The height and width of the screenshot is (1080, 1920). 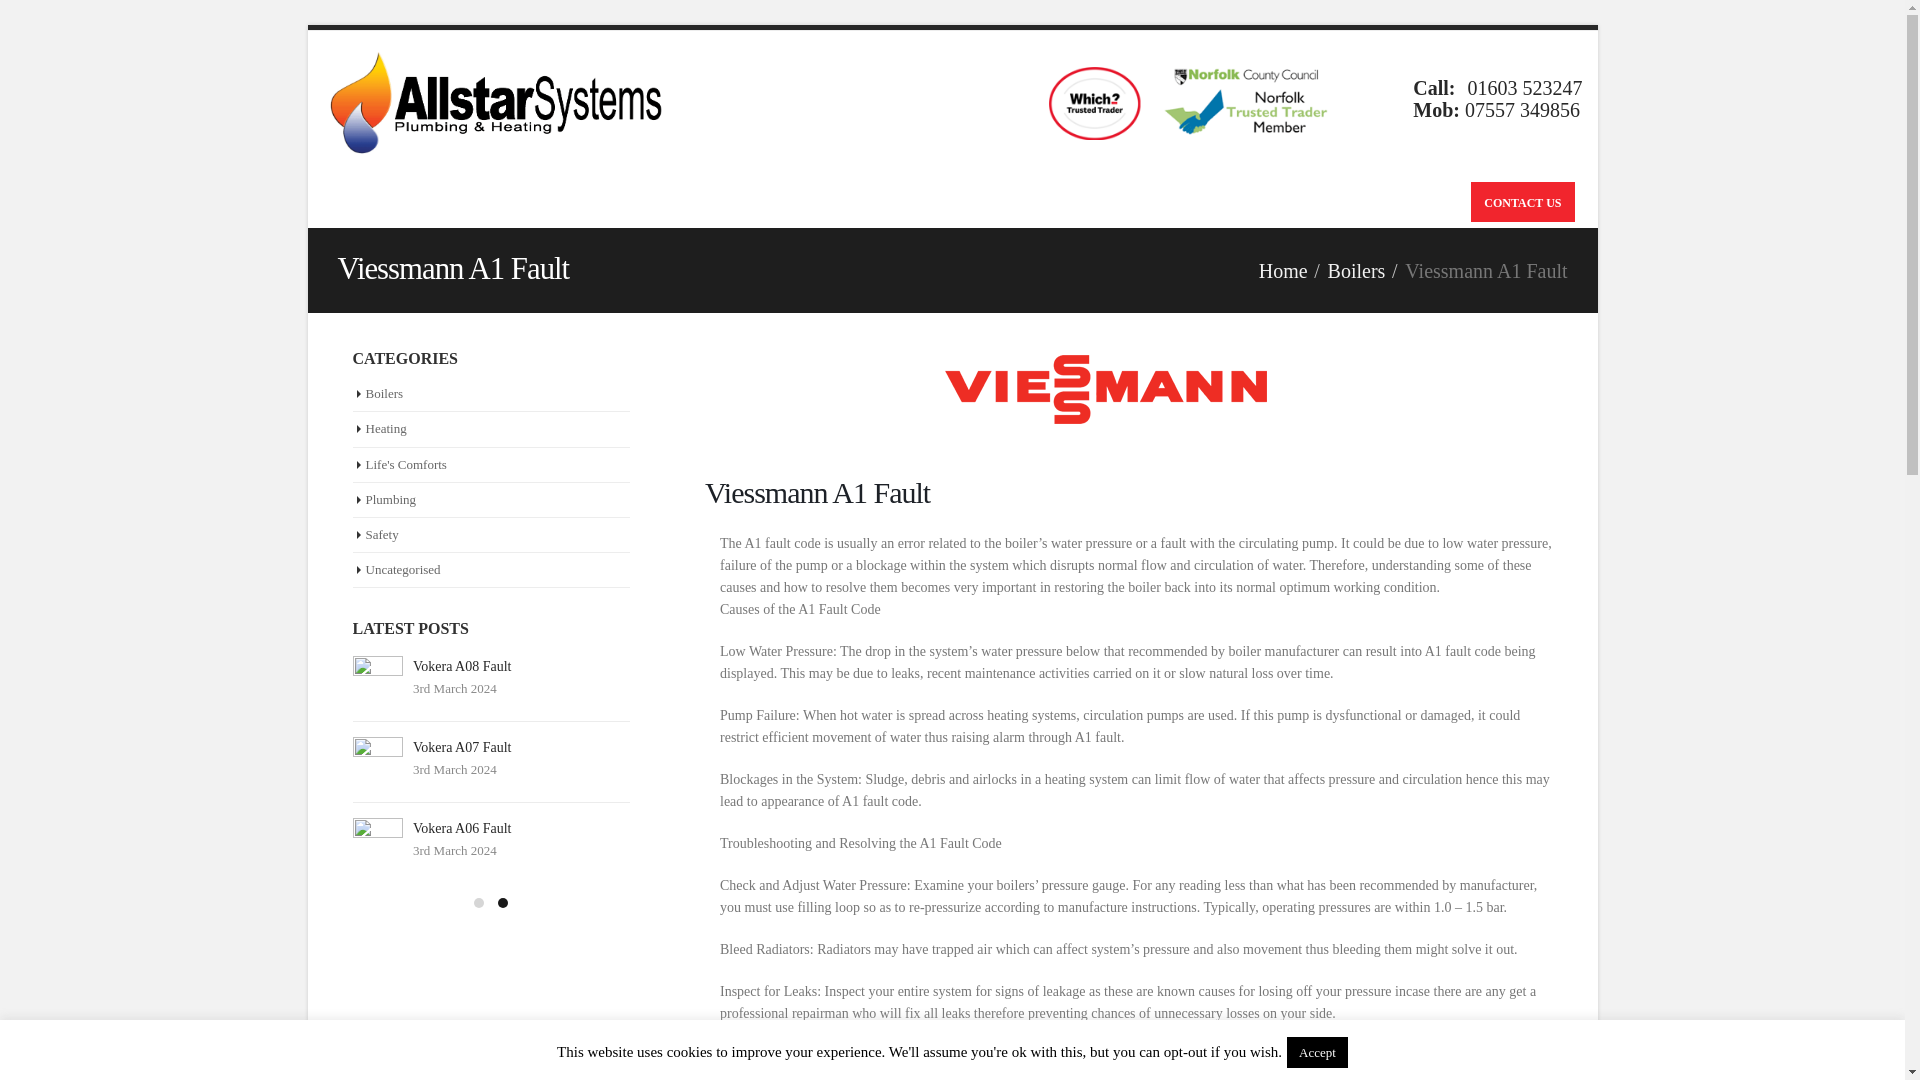 I want to click on CONTACT US, so click(x=1522, y=202).